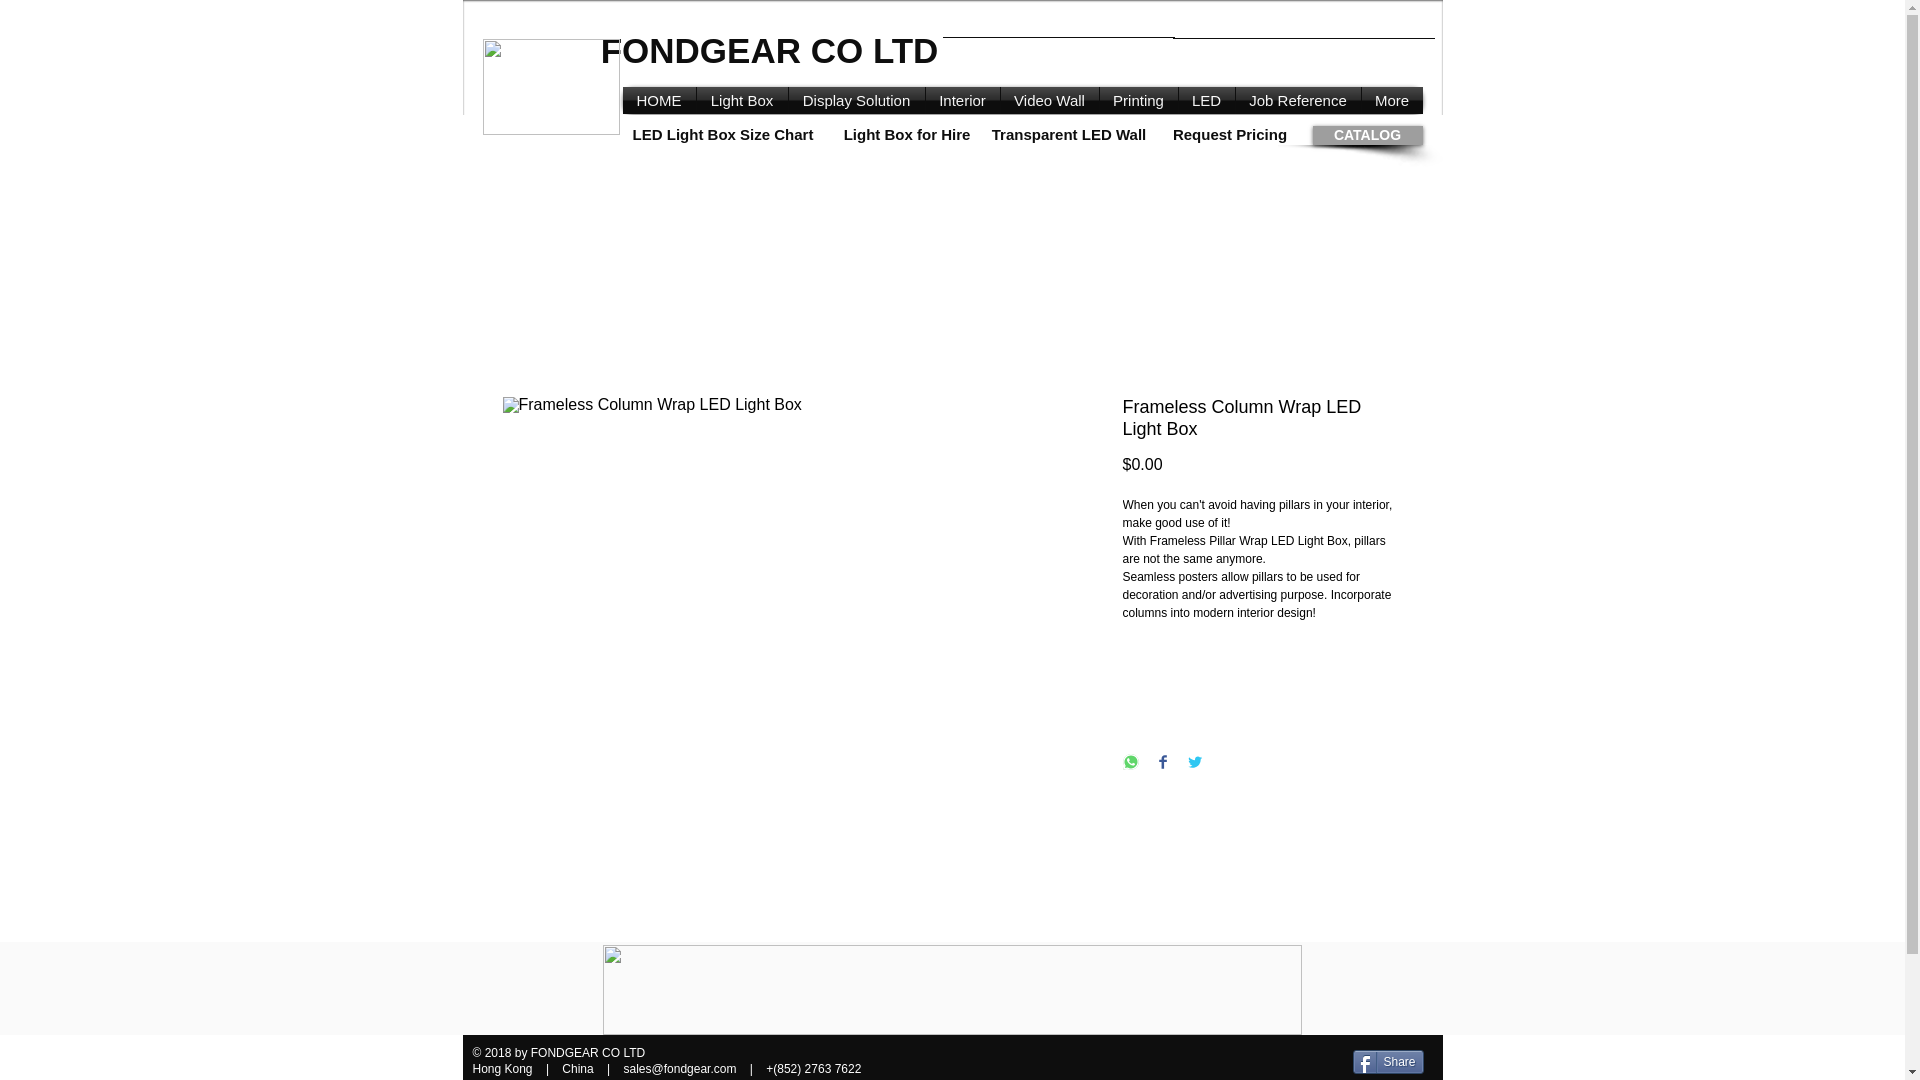 This screenshot has width=1920, height=1080. I want to click on HOME, so click(658, 100).